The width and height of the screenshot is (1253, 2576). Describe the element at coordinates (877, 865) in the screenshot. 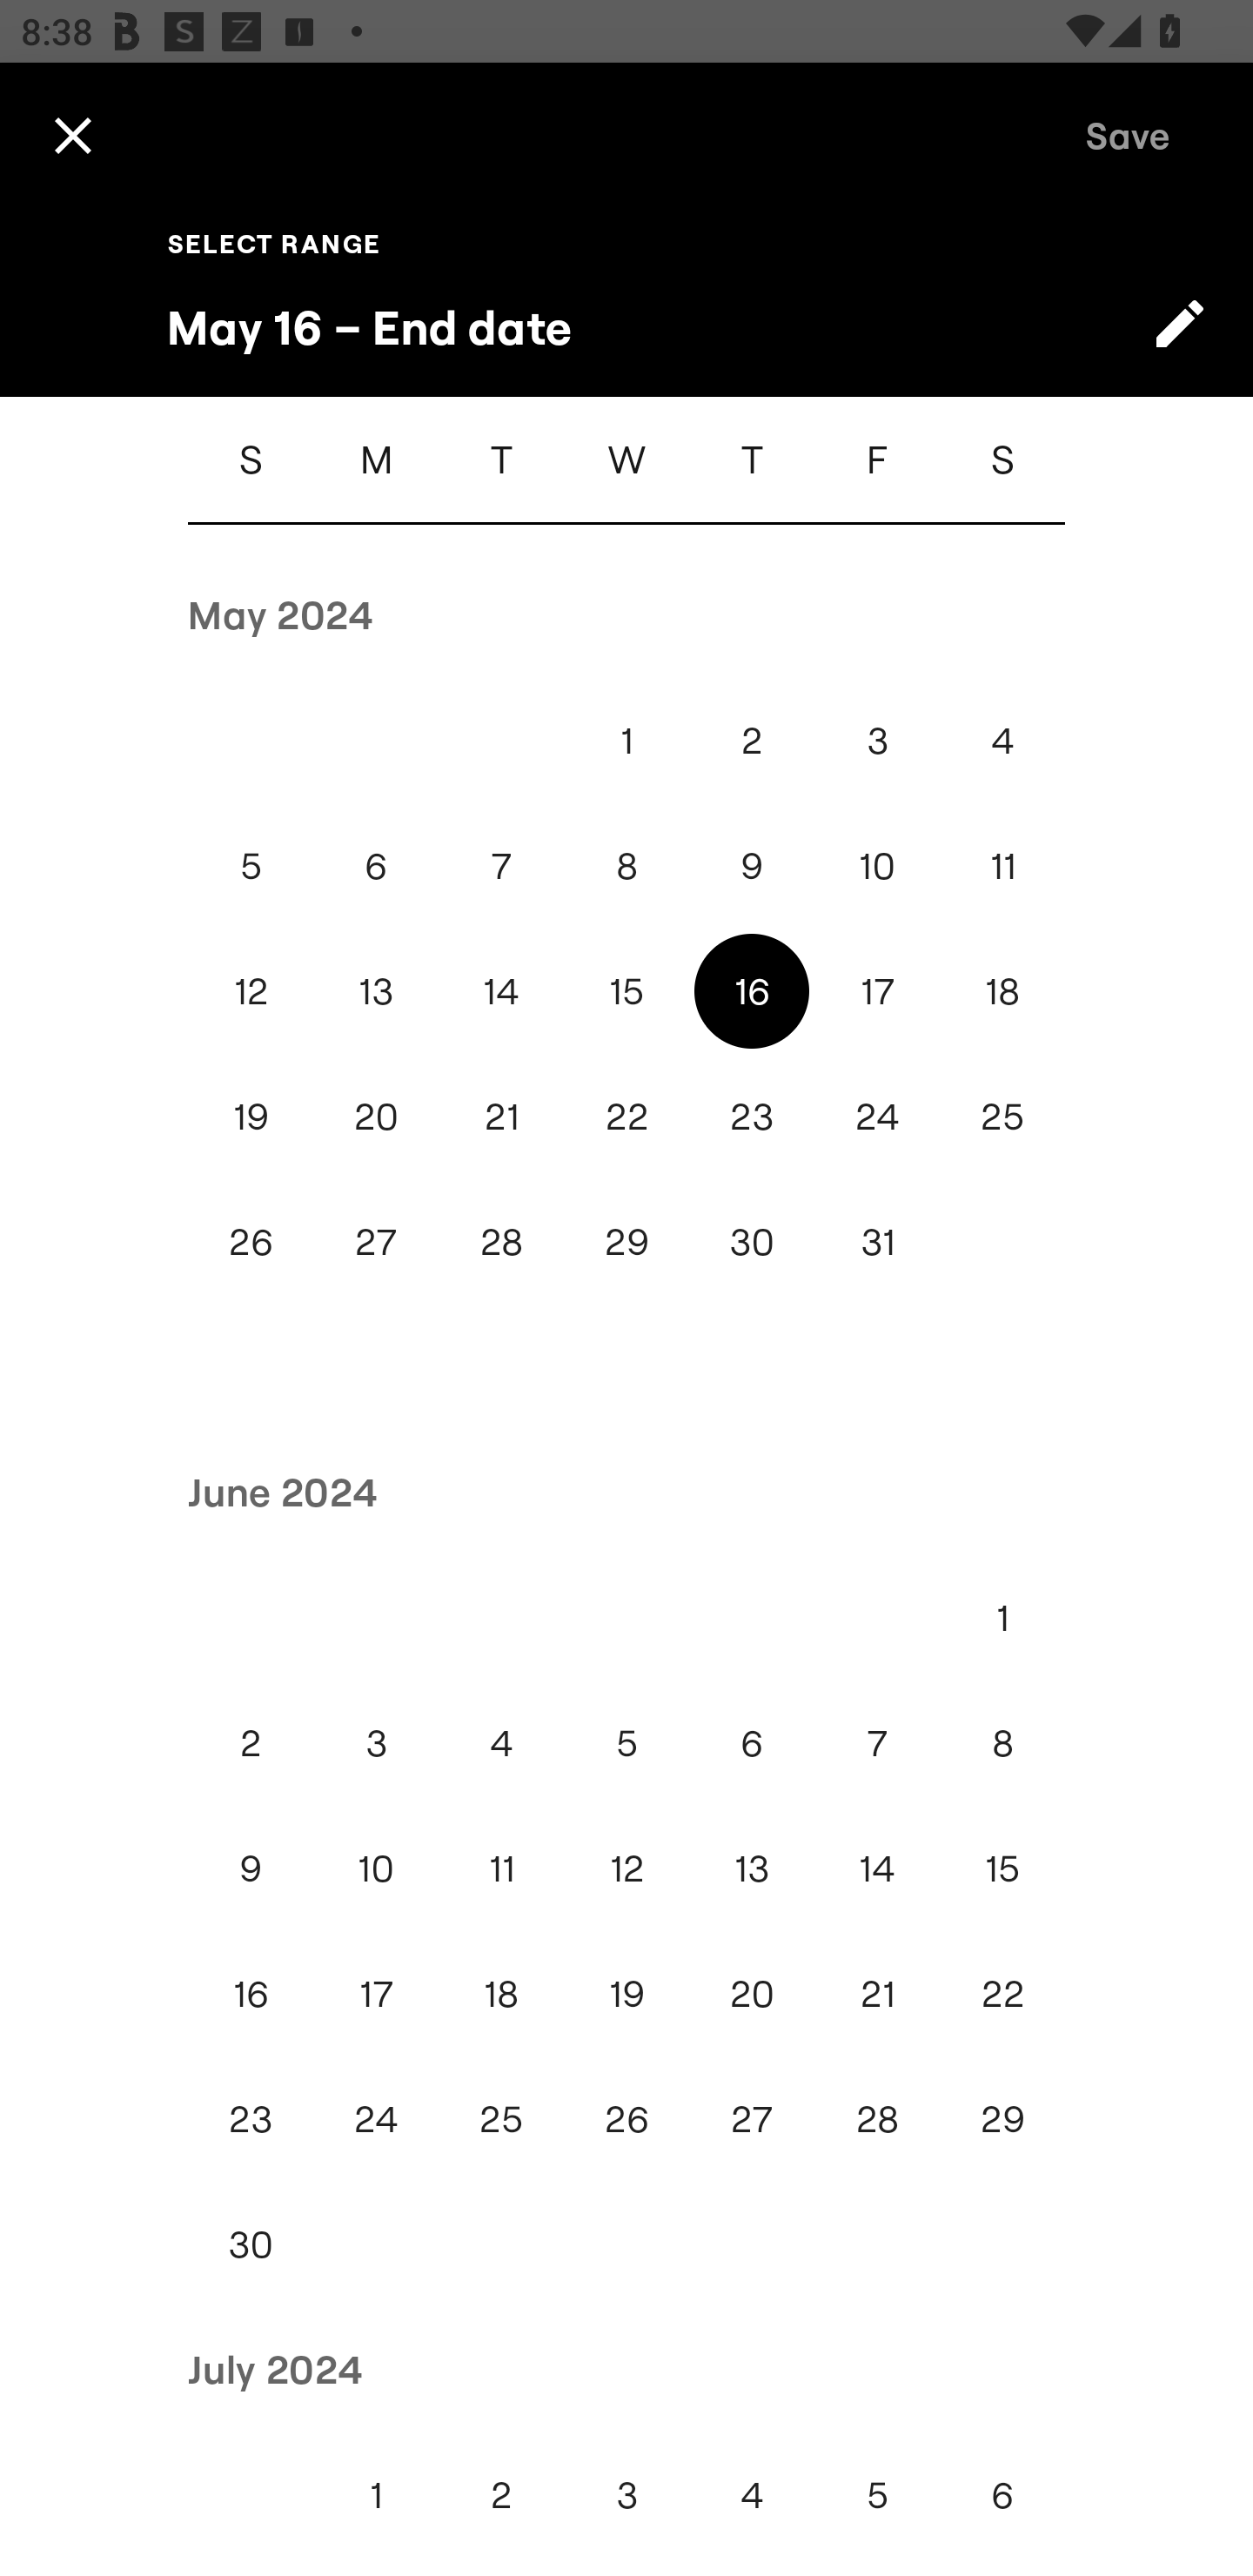

I see `10 Fri, May 10` at that location.